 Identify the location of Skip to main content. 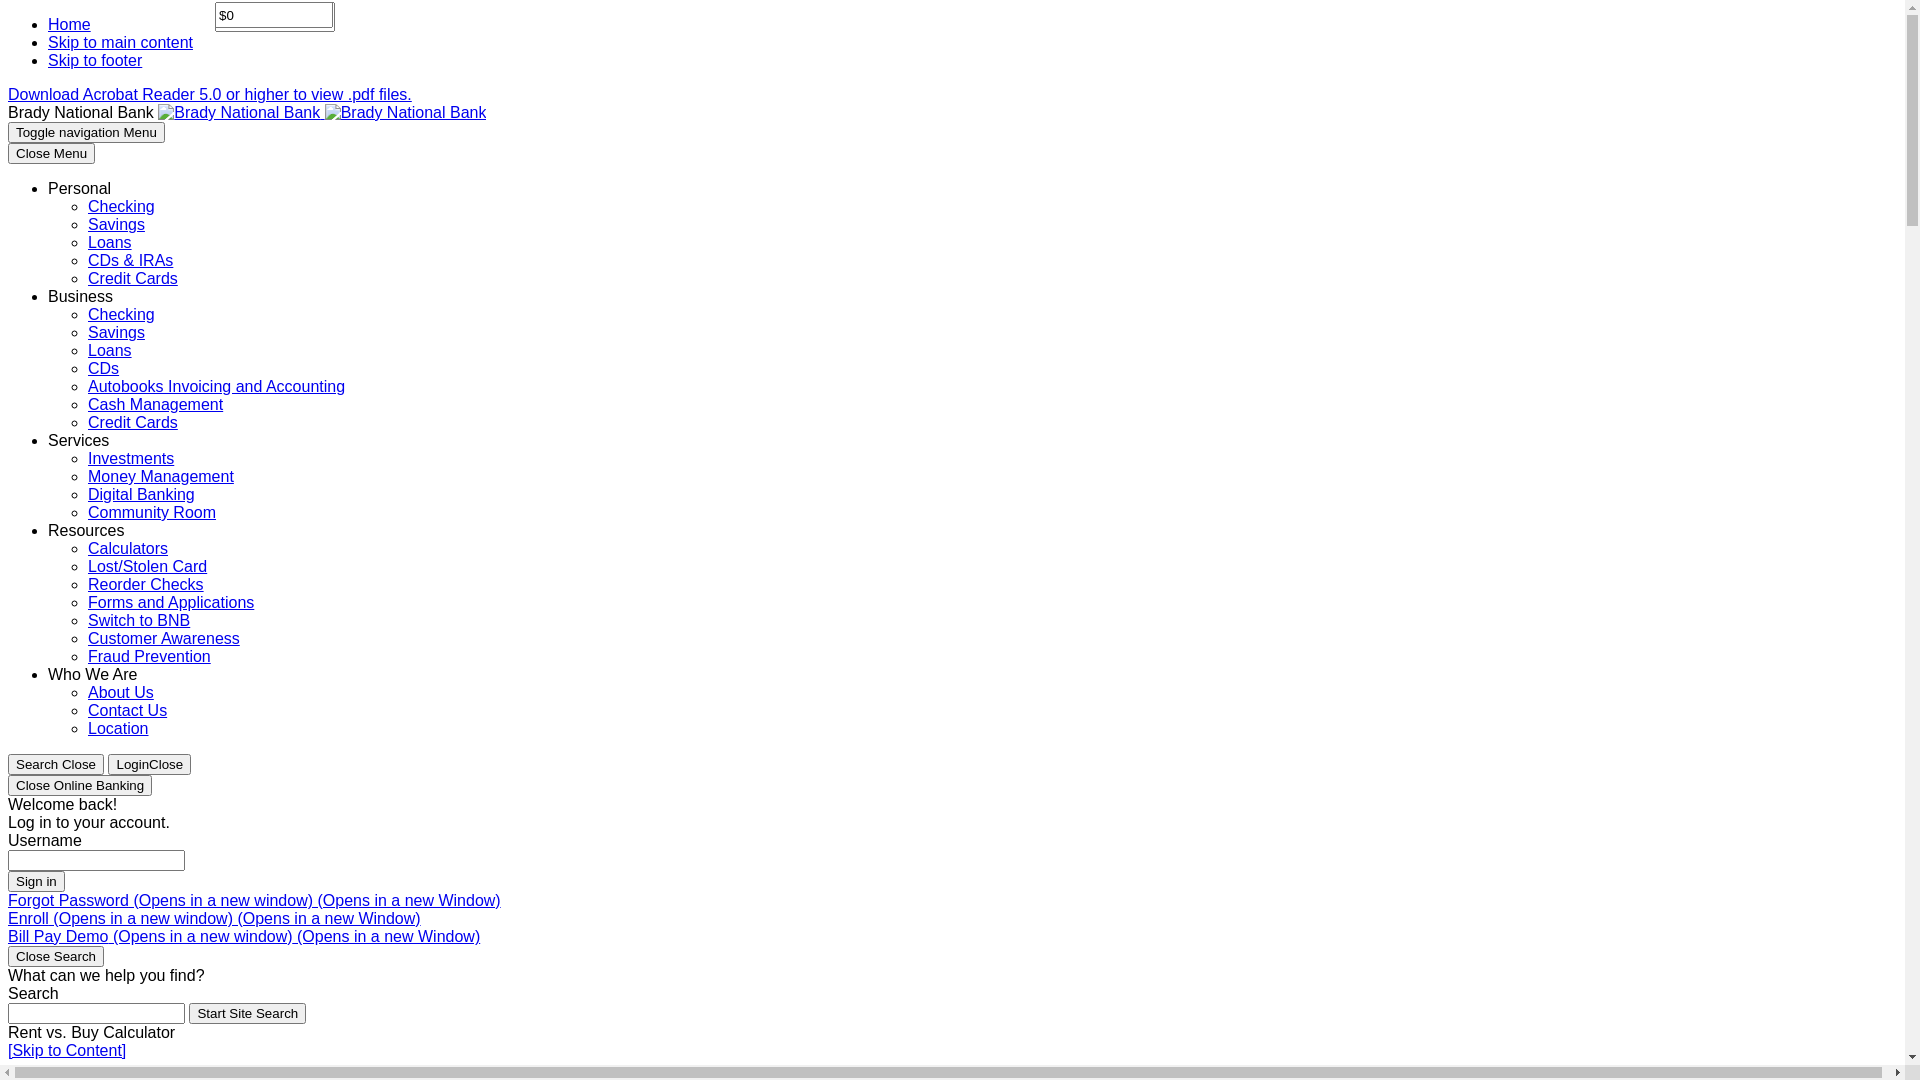
(120, 42).